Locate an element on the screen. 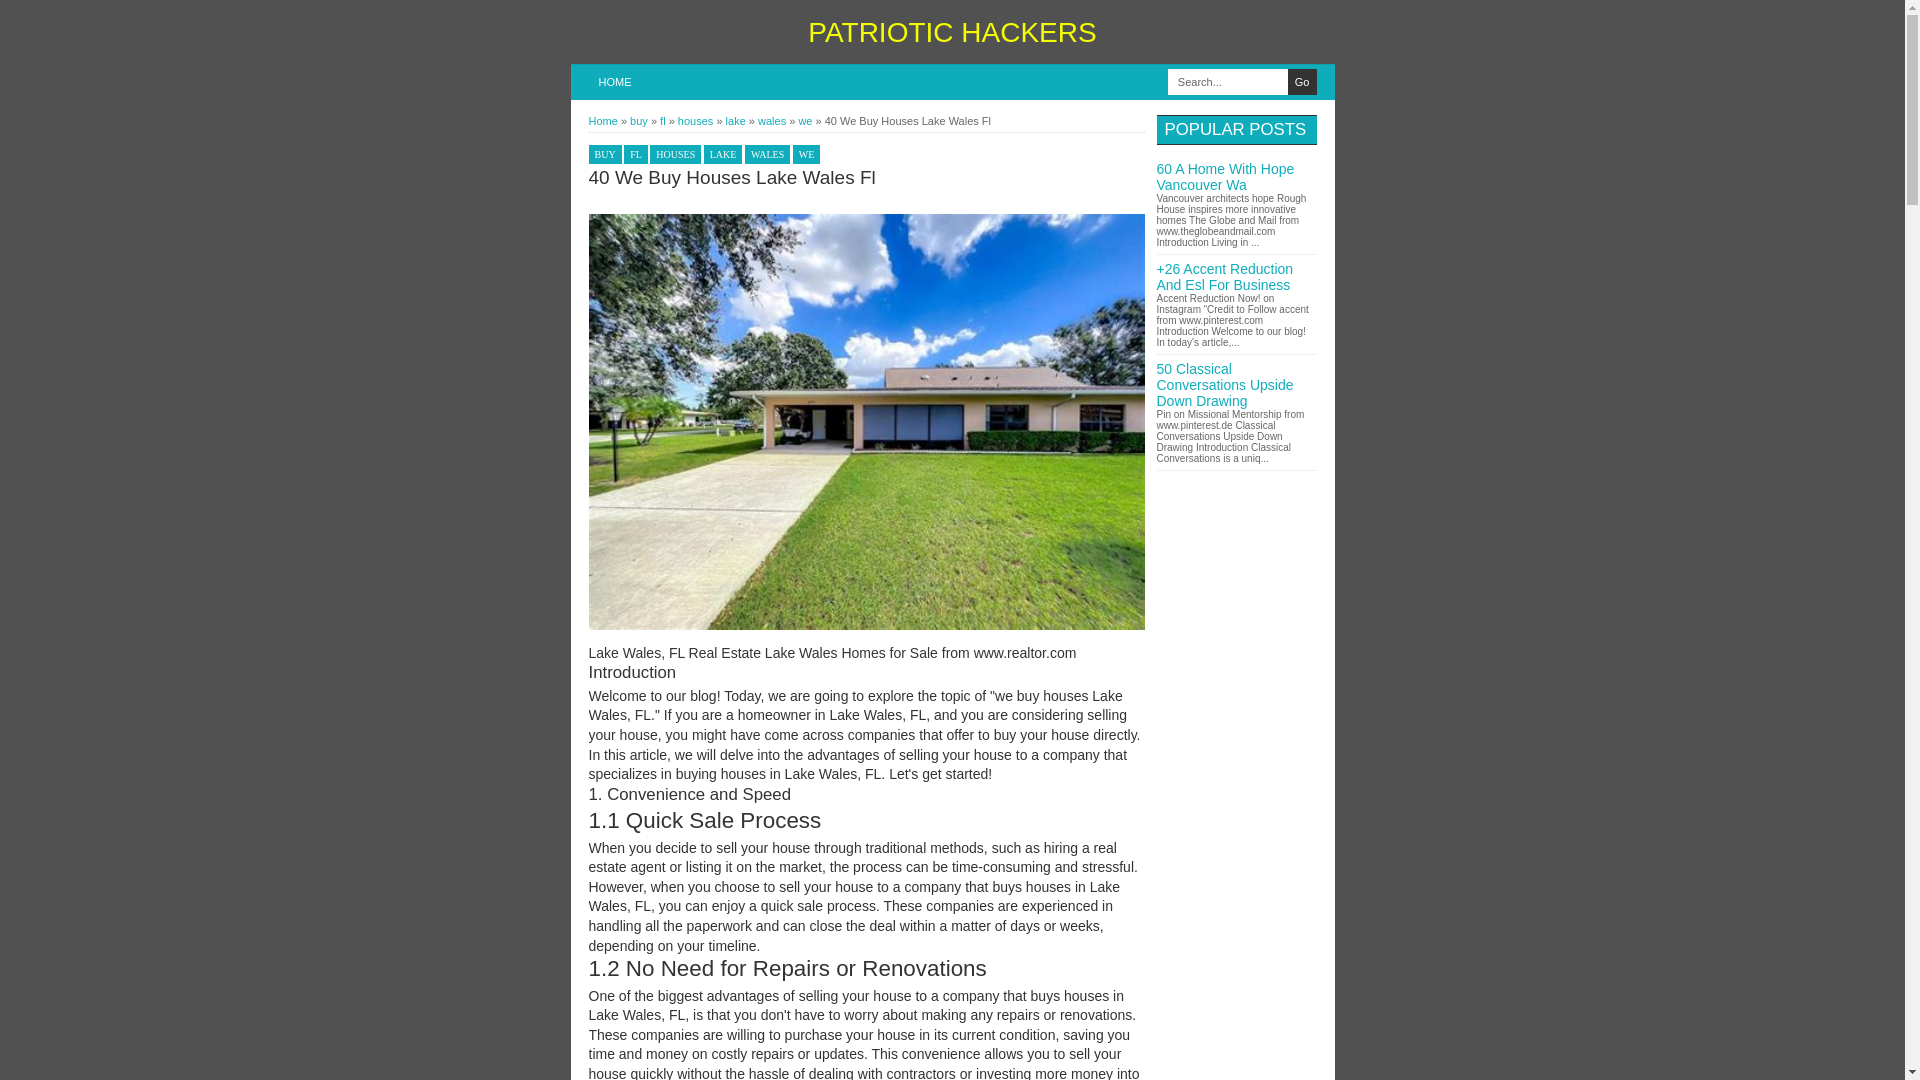  wales is located at coordinates (774, 120).